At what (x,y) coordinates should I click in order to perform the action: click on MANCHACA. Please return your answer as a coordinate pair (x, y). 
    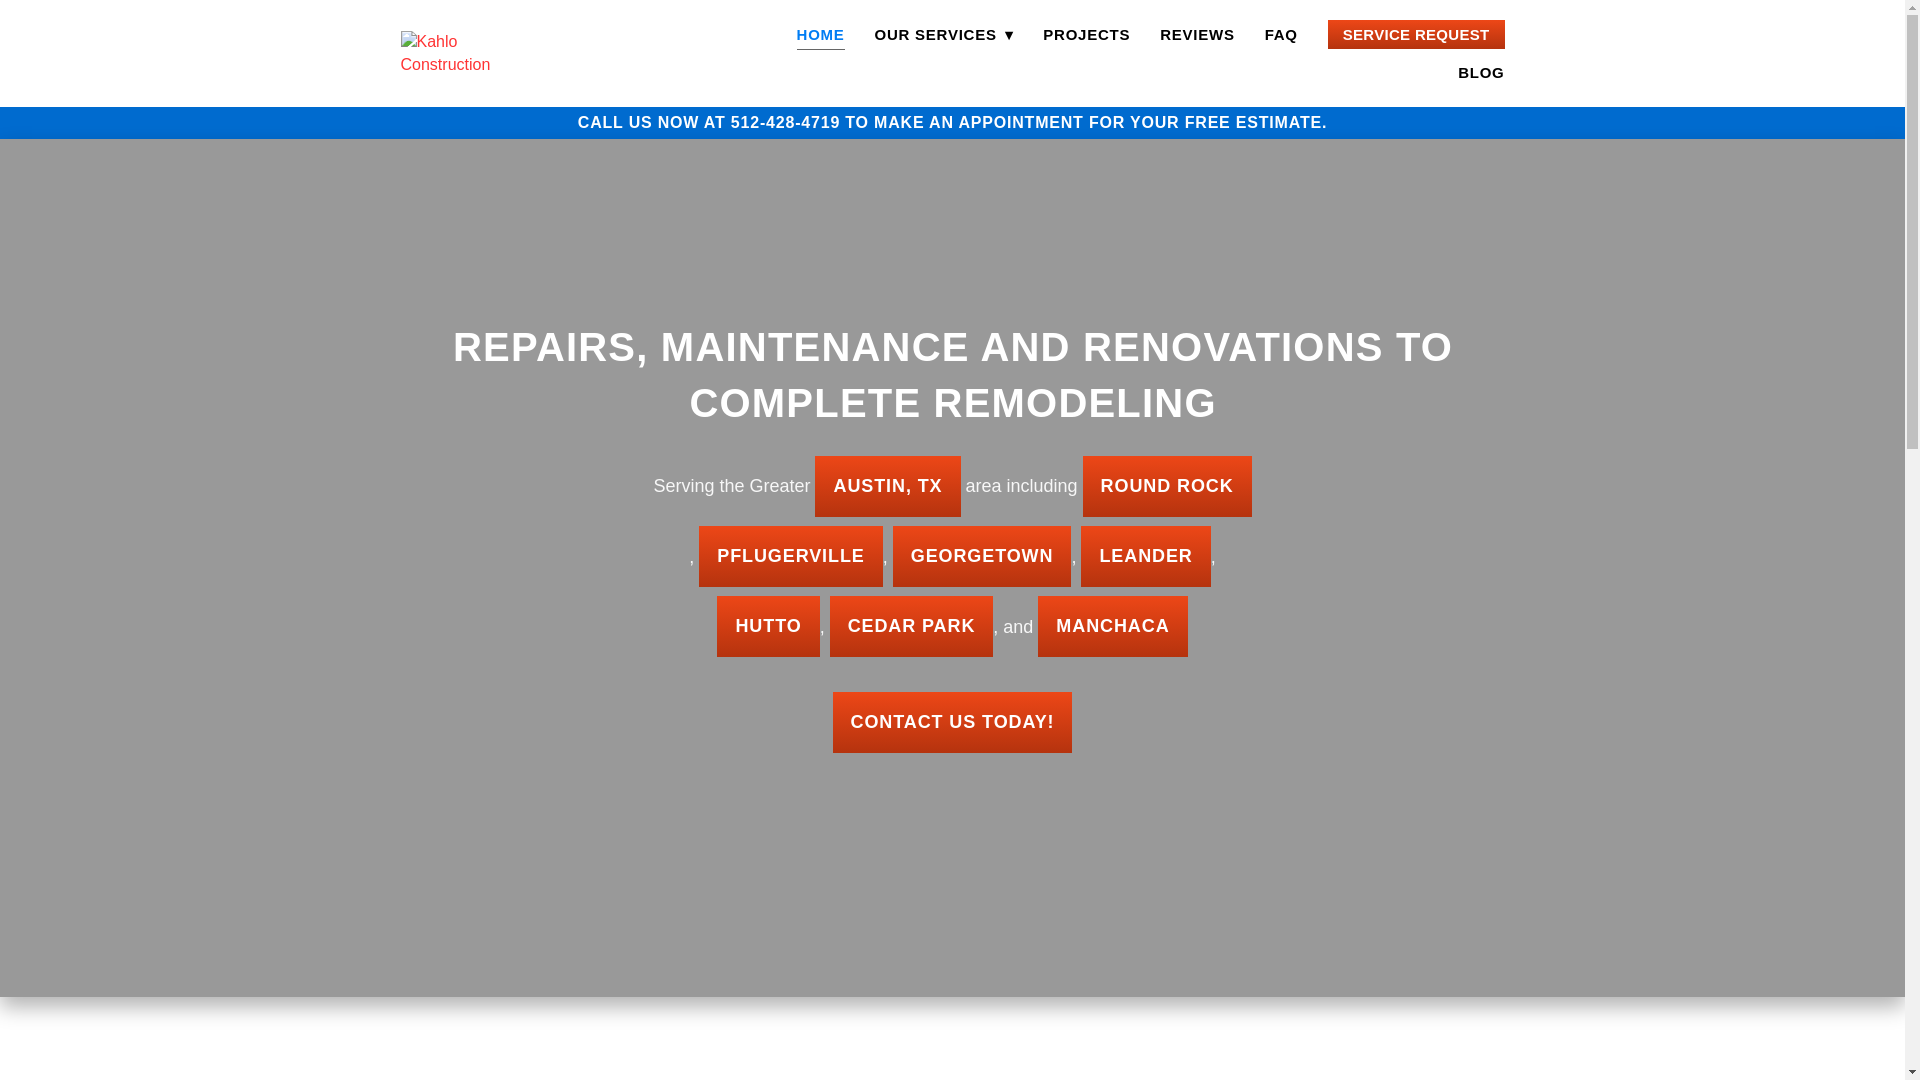
    Looking at the image, I should click on (1112, 626).